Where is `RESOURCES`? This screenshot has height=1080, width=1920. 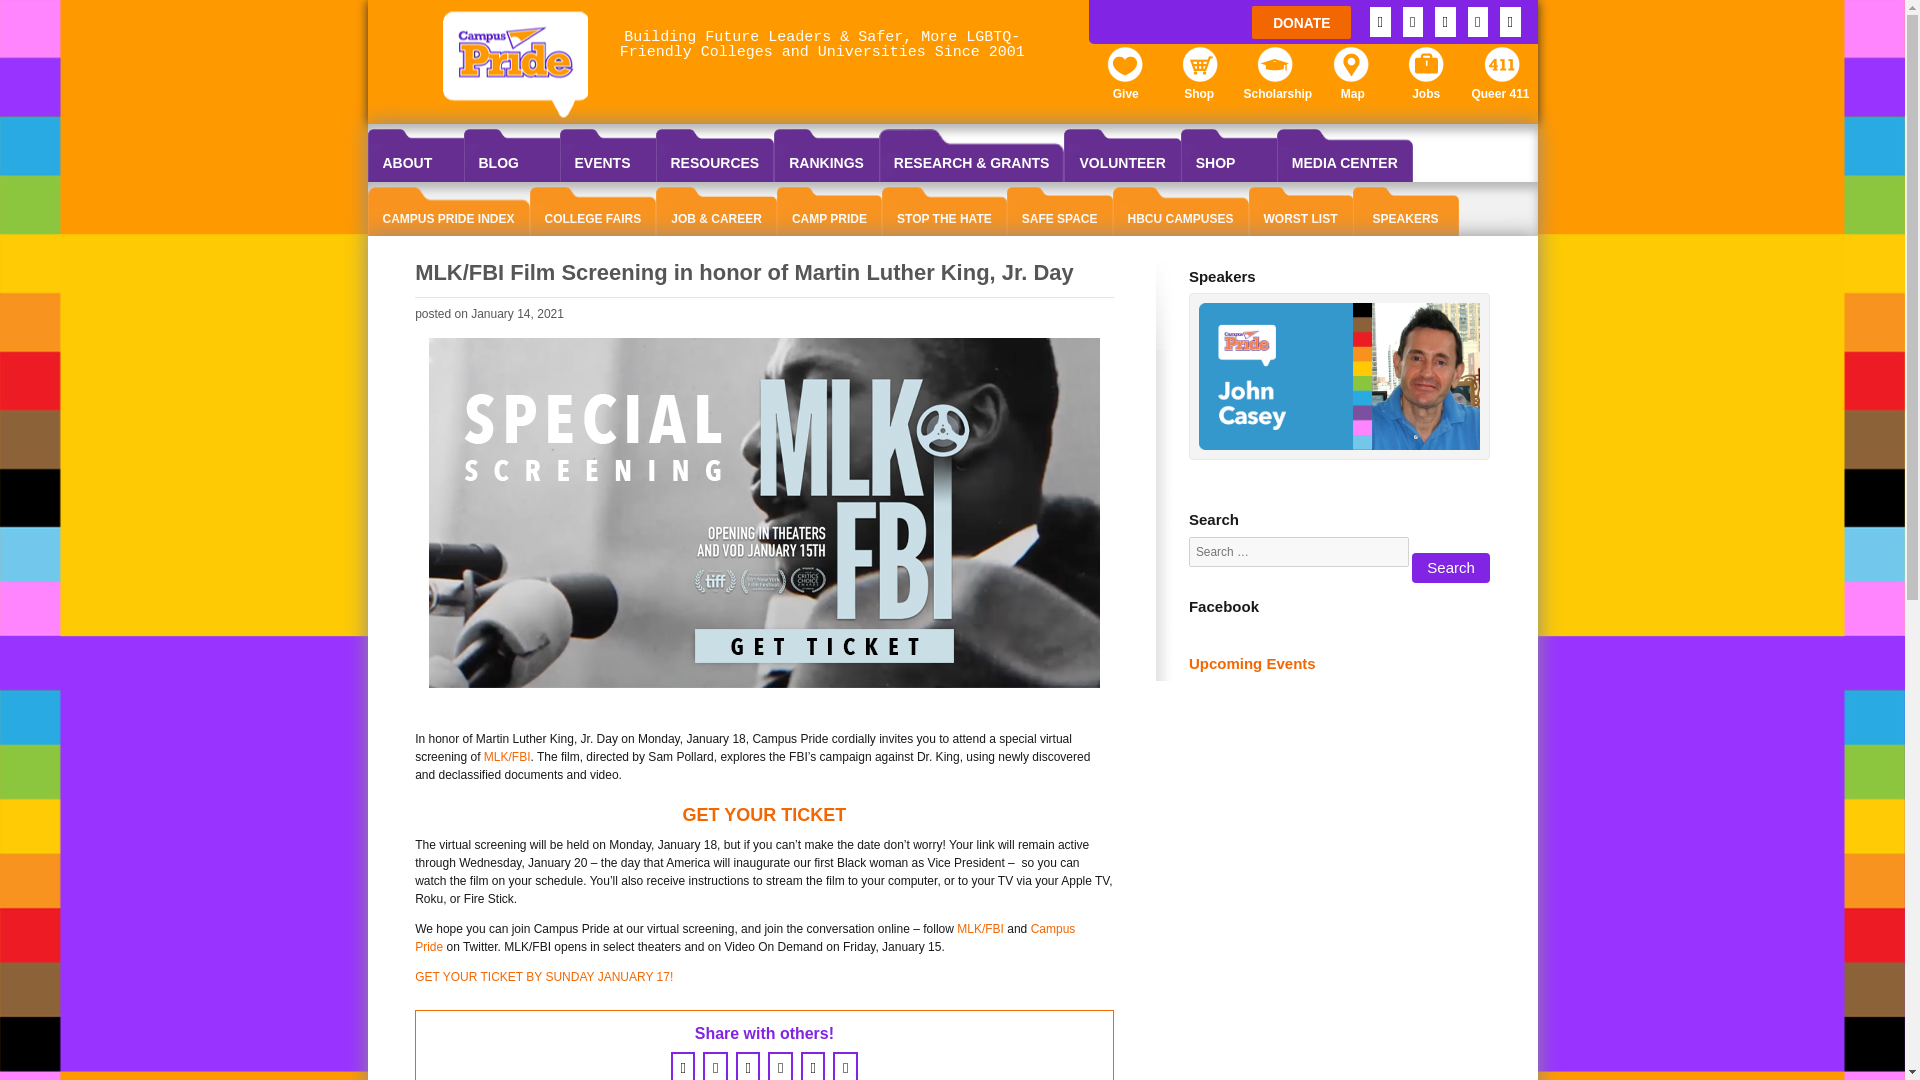 RESOURCES is located at coordinates (716, 155).